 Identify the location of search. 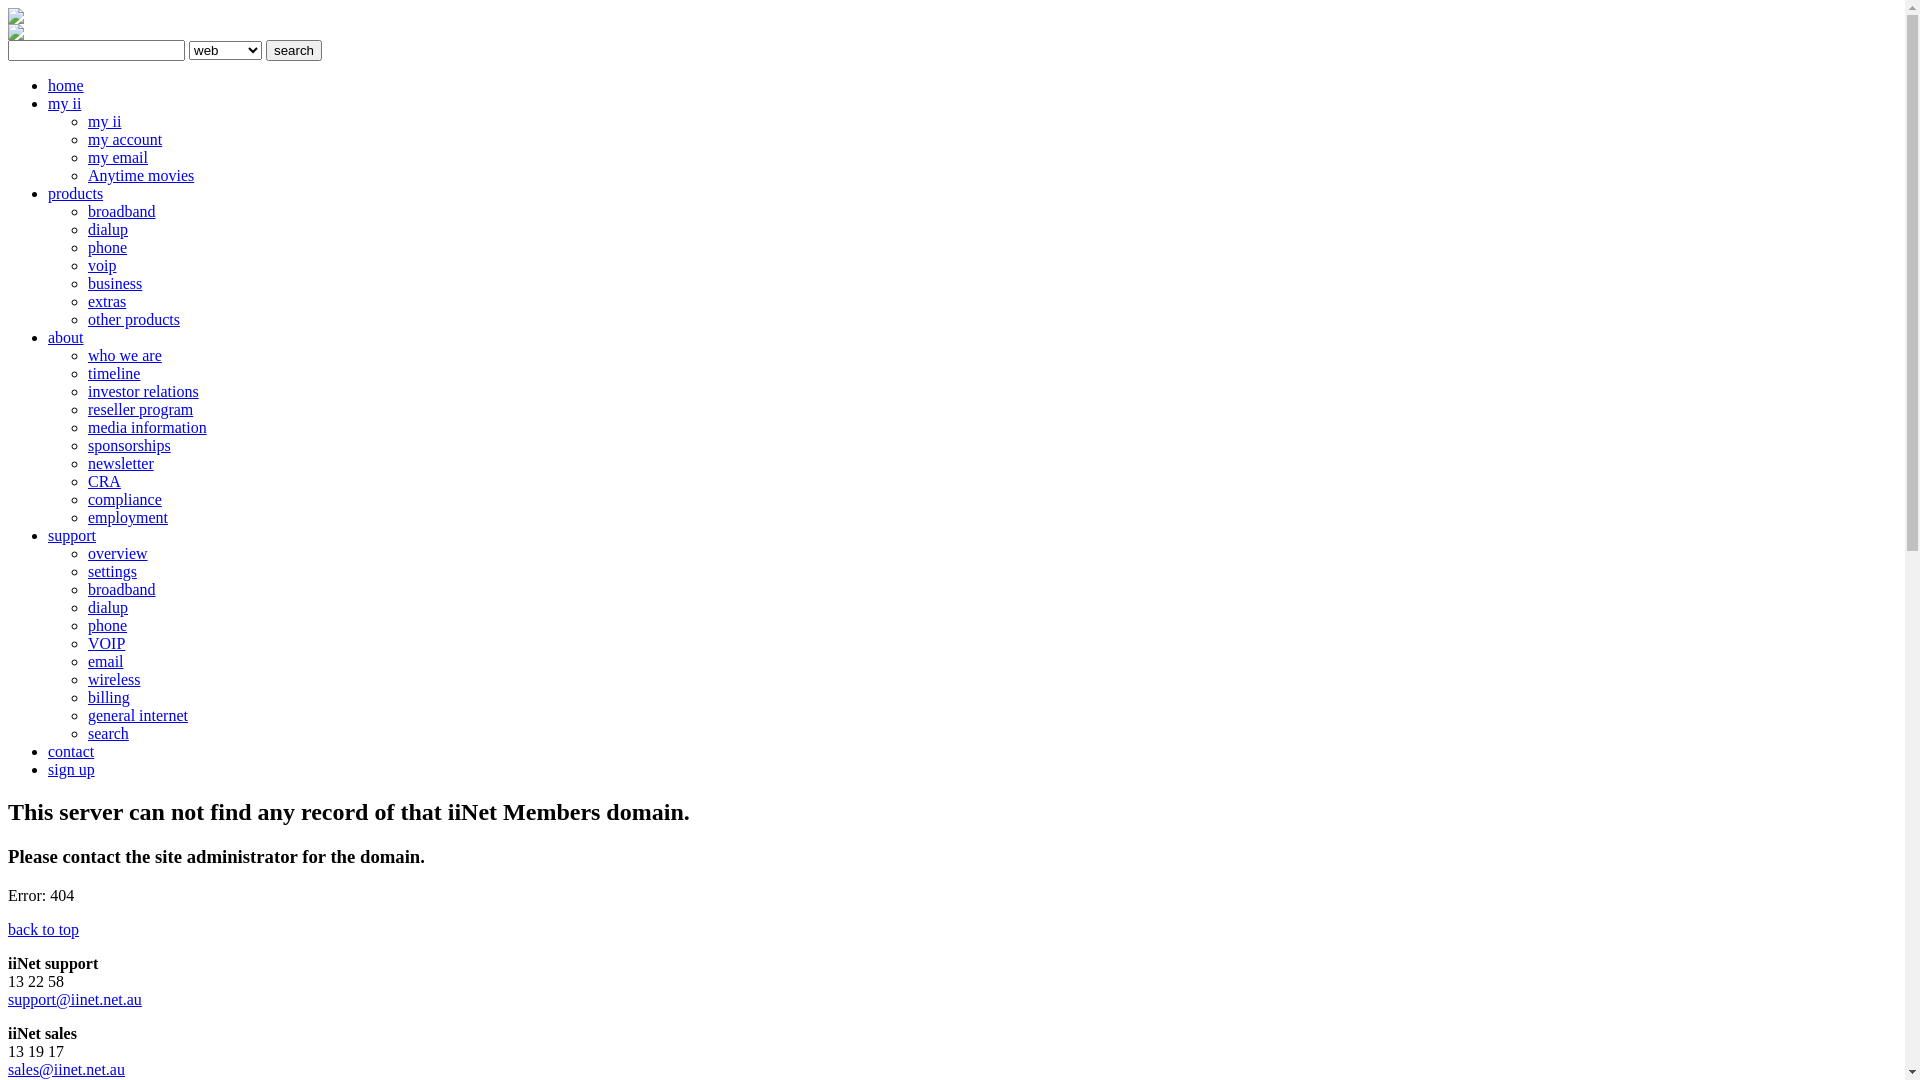
(108, 734).